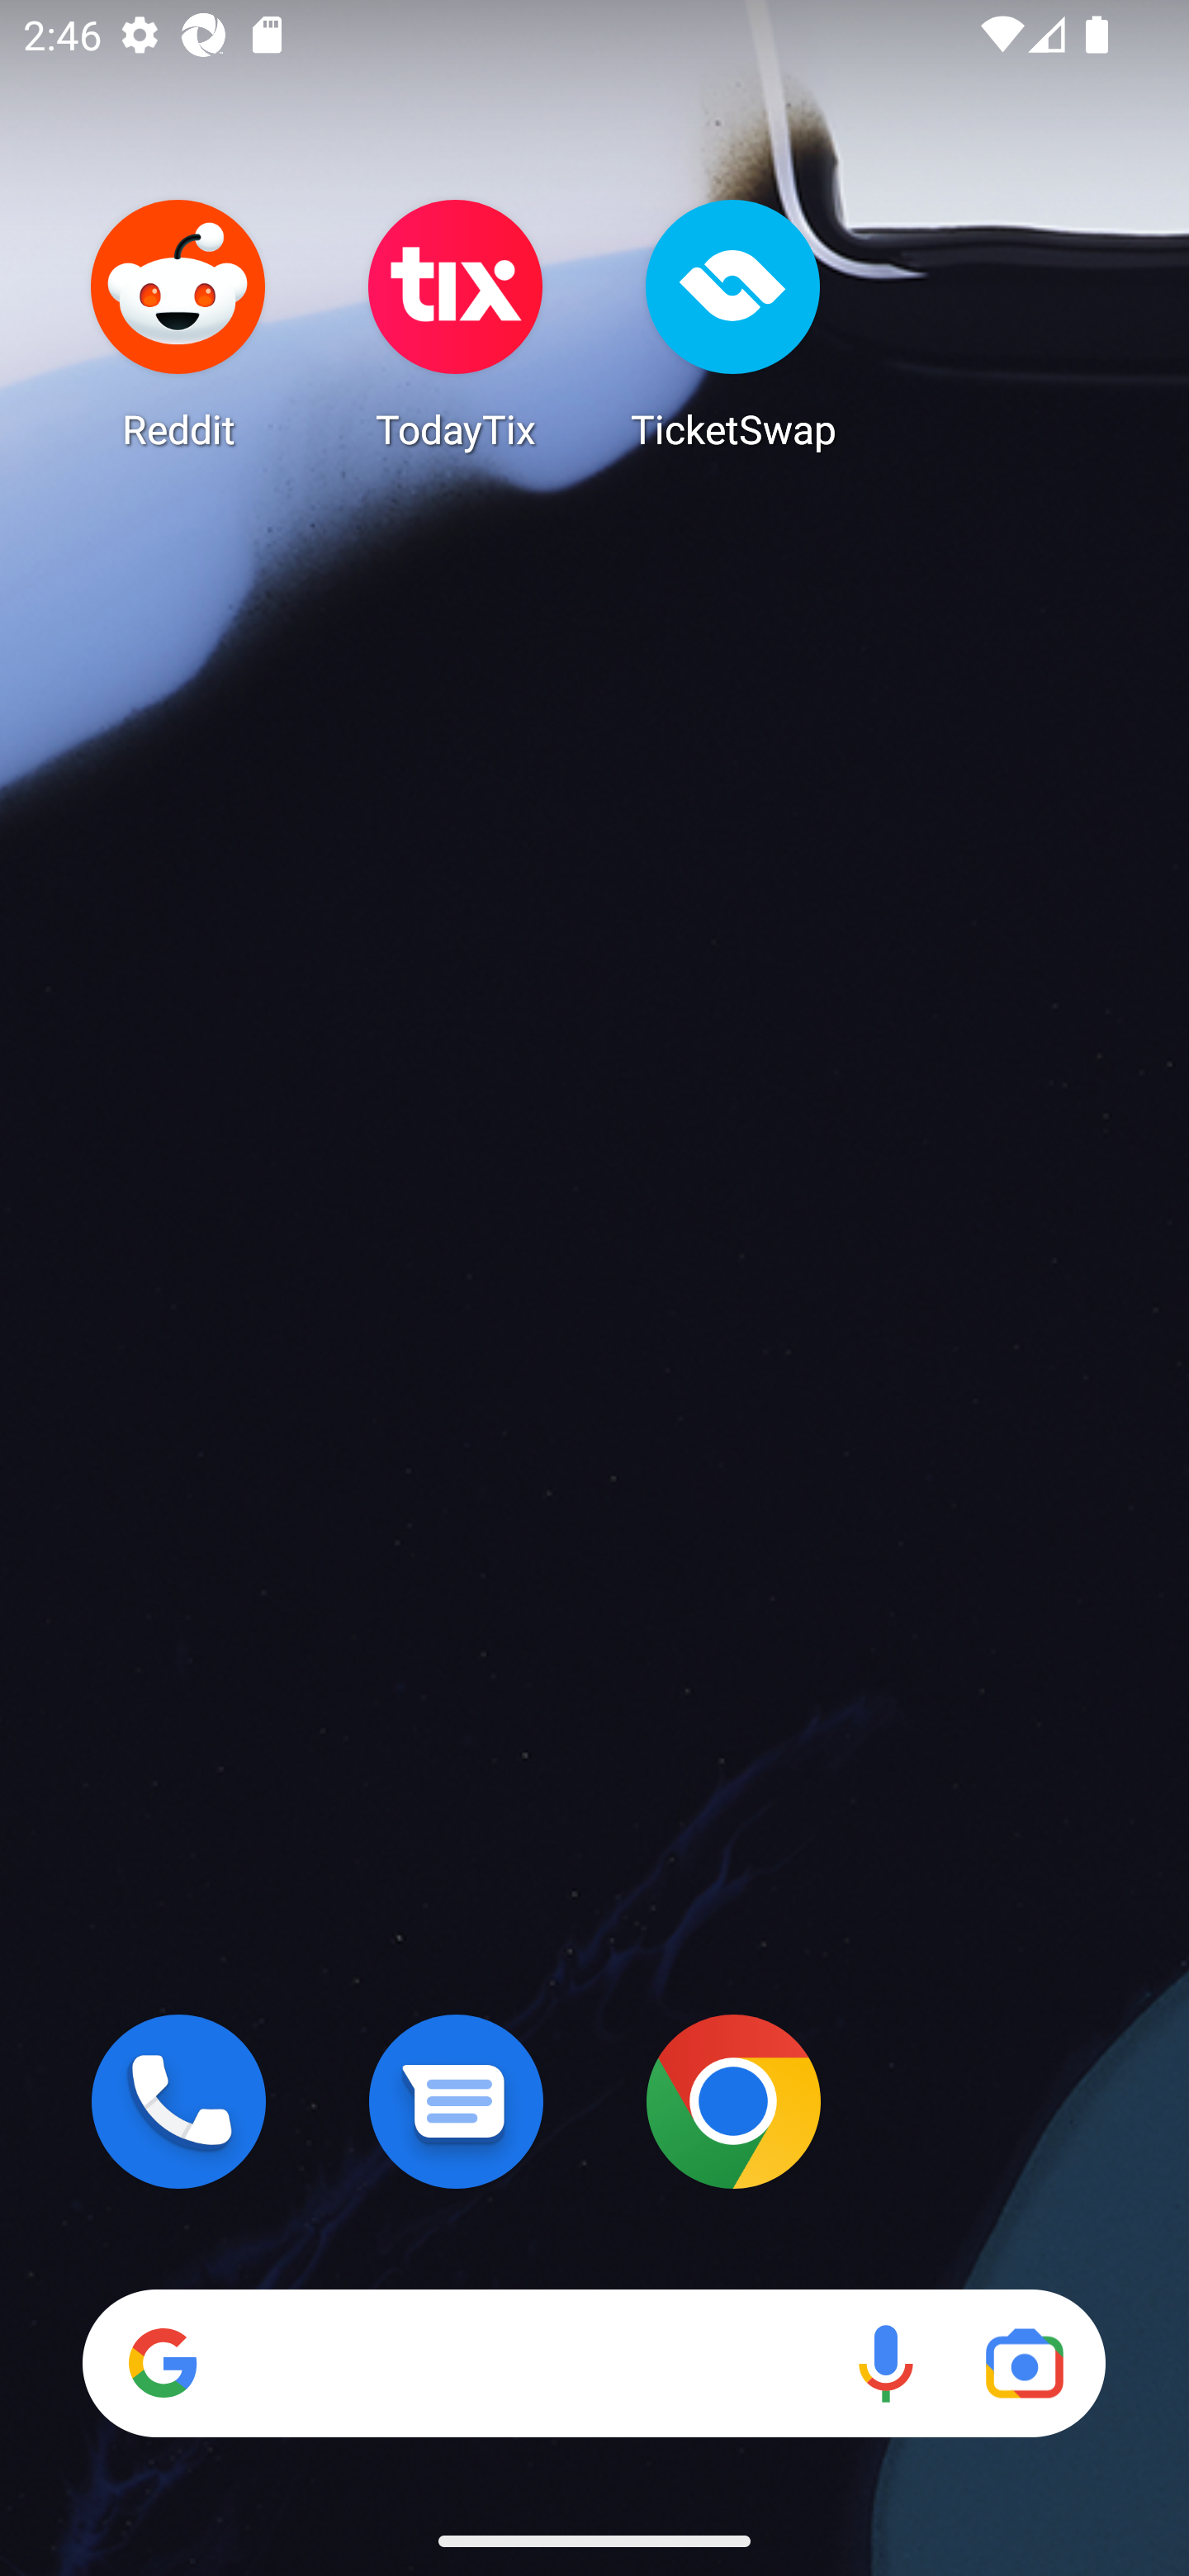 The width and height of the screenshot is (1189, 2576). What do you see at coordinates (733, 2101) in the screenshot?
I see `Chrome` at bounding box center [733, 2101].